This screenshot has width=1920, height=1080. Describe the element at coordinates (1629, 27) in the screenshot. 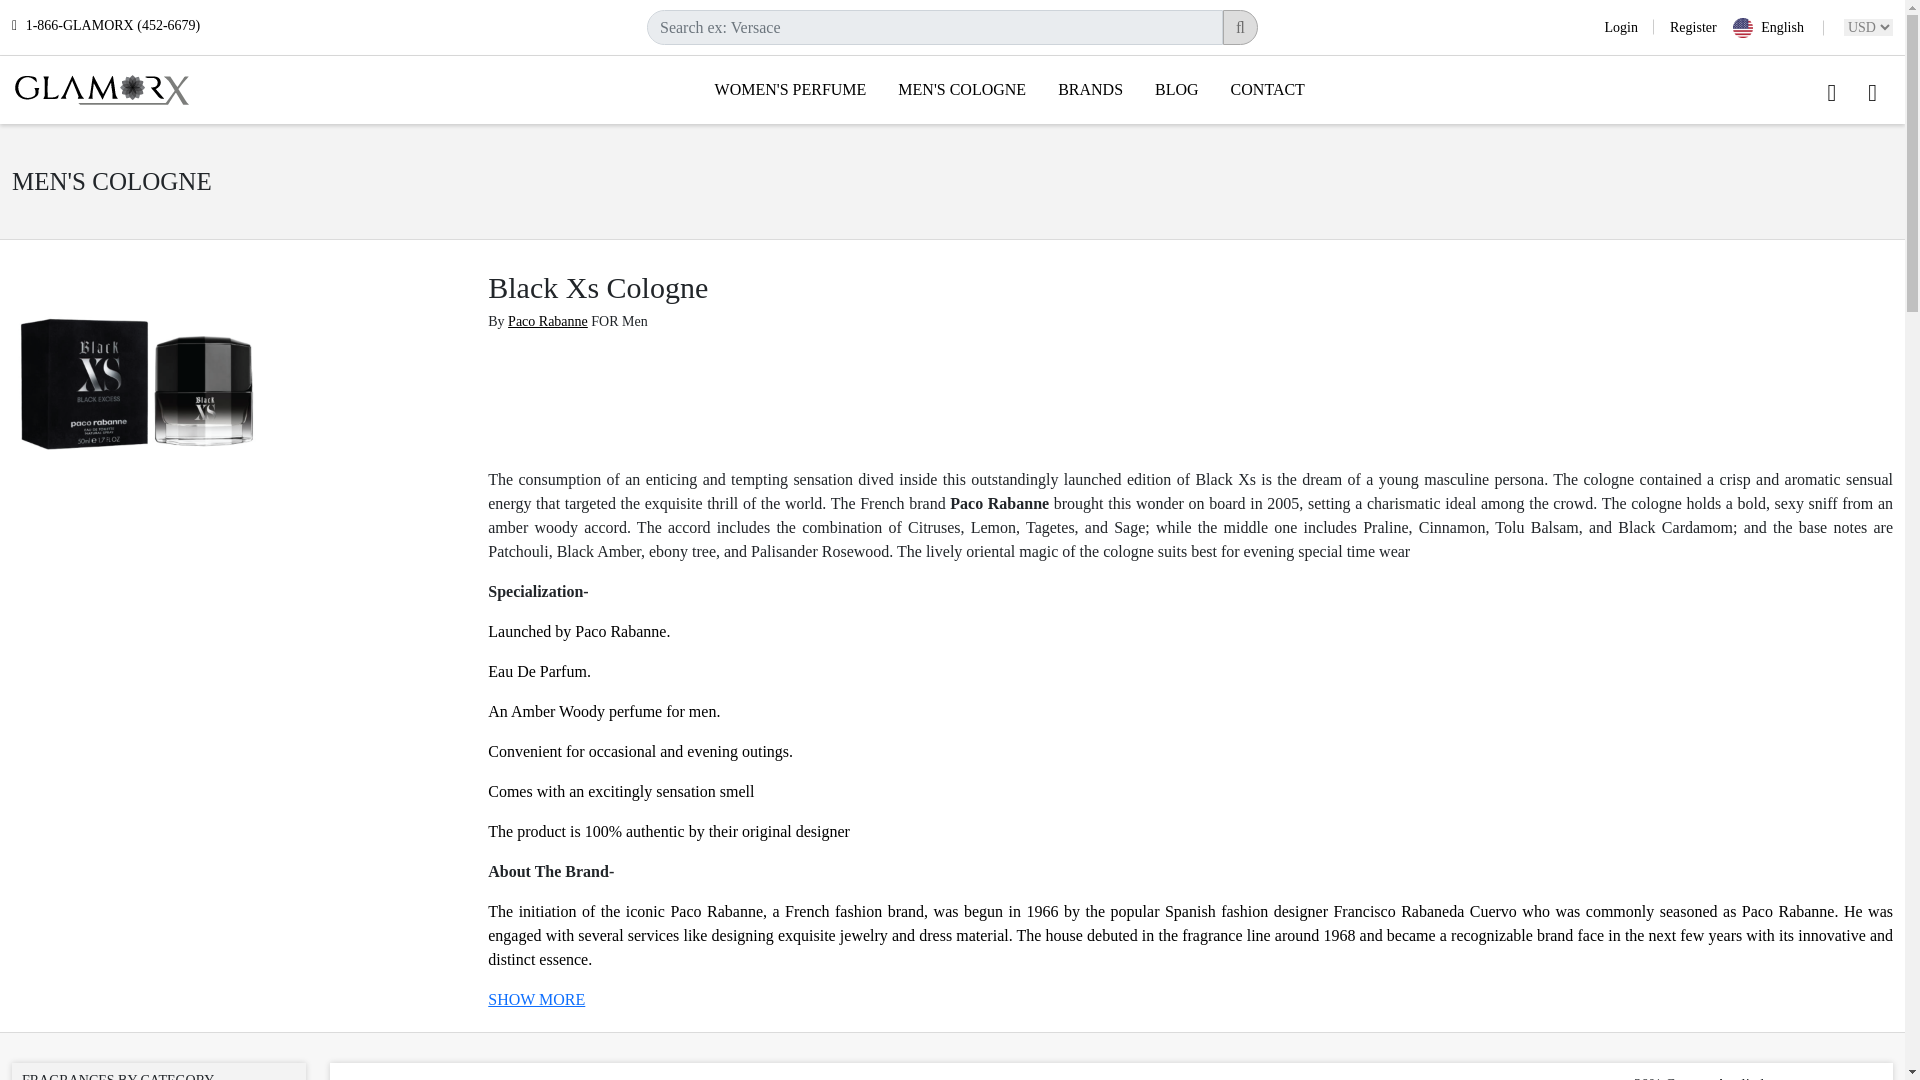

I see `Login` at that location.